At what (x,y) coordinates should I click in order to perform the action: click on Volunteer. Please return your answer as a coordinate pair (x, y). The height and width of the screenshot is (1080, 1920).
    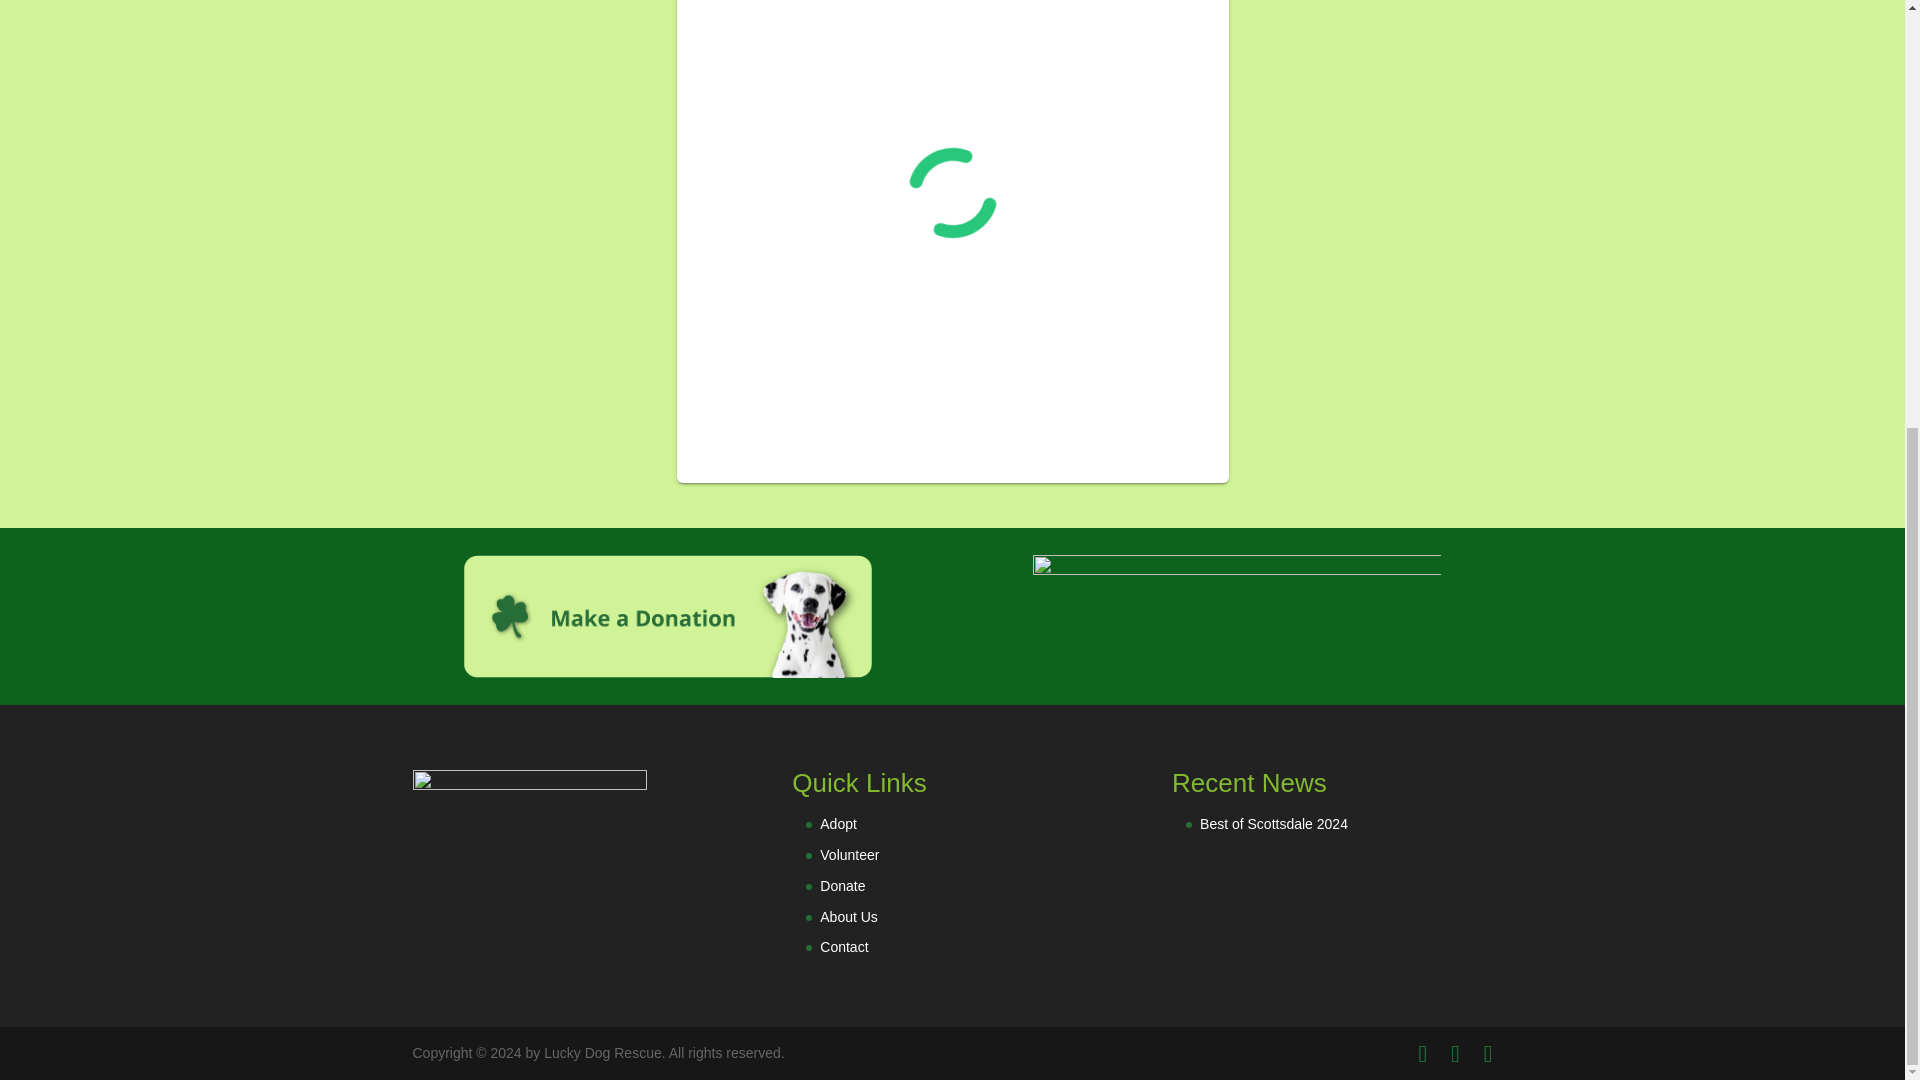
    Looking at the image, I should click on (849, 854).